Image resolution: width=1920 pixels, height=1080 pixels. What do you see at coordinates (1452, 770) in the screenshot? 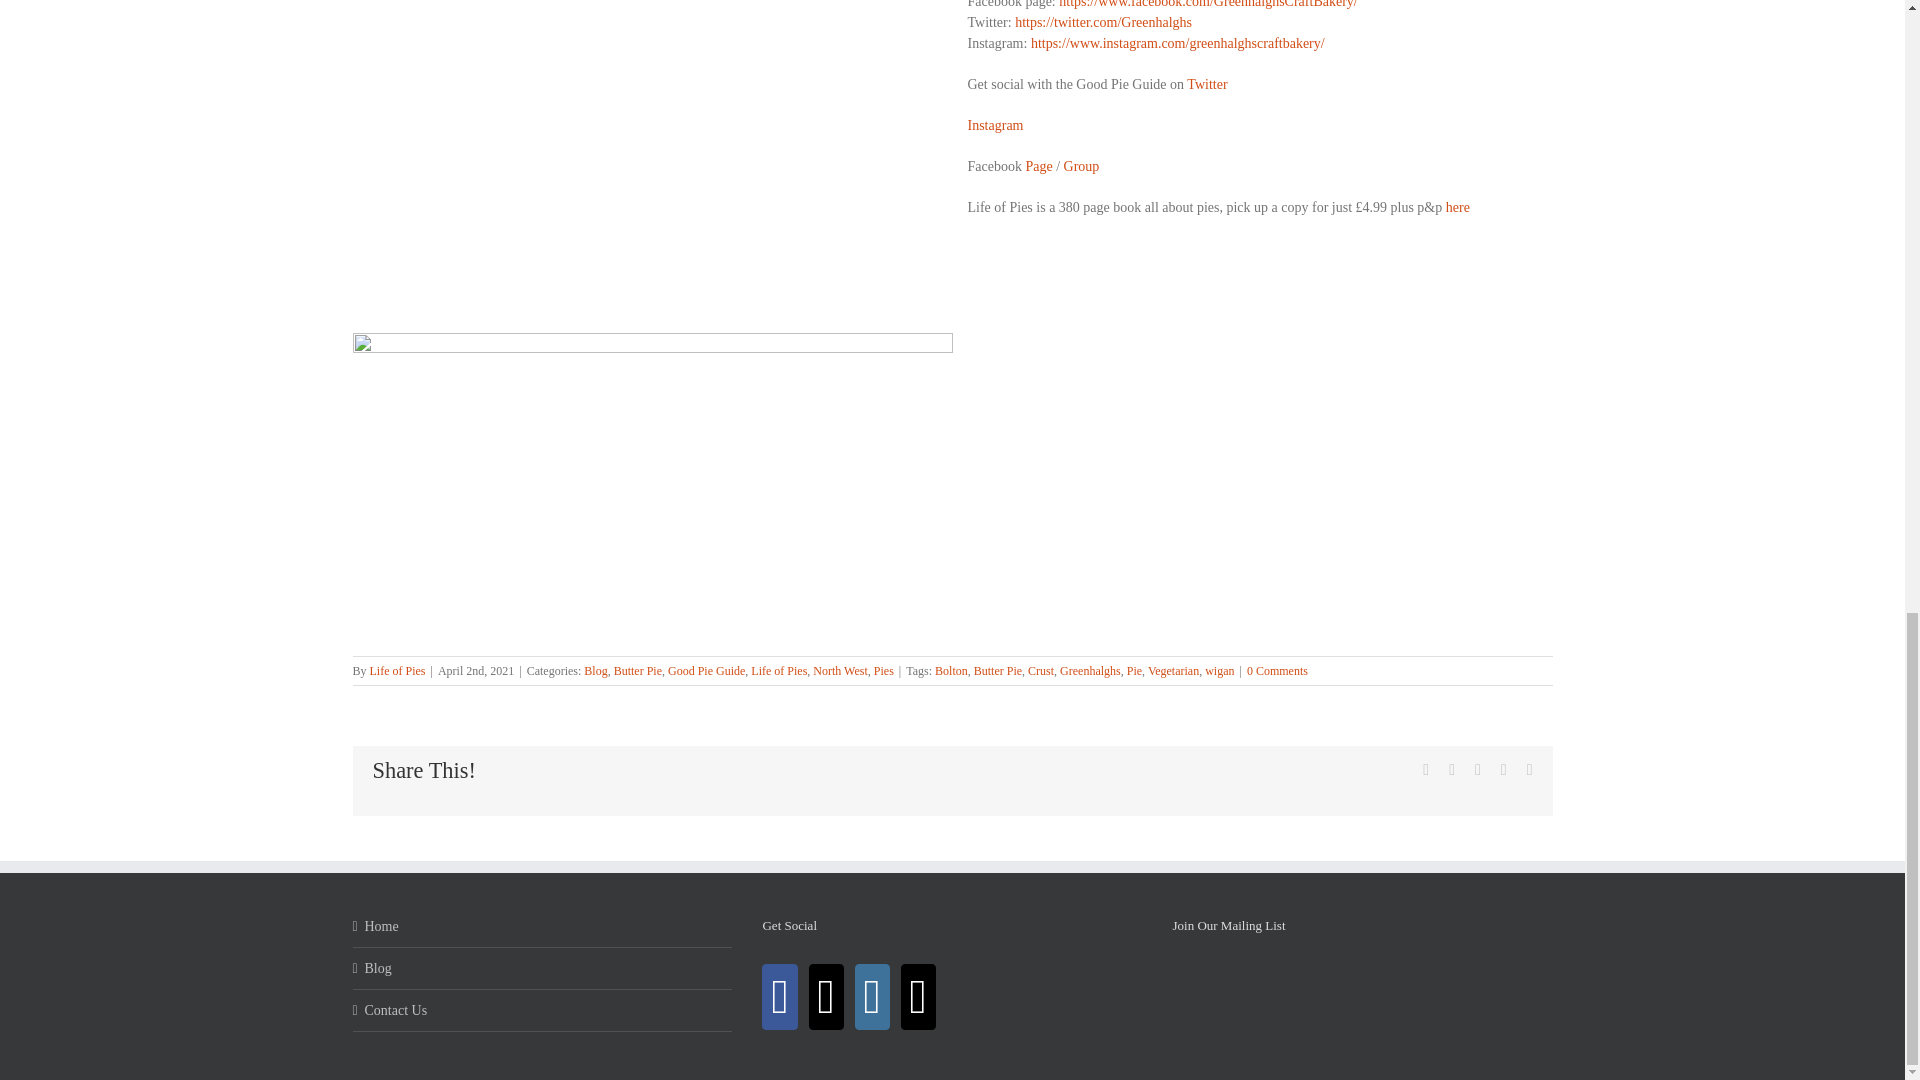
I see `X` at bounding box center [1452, 770].